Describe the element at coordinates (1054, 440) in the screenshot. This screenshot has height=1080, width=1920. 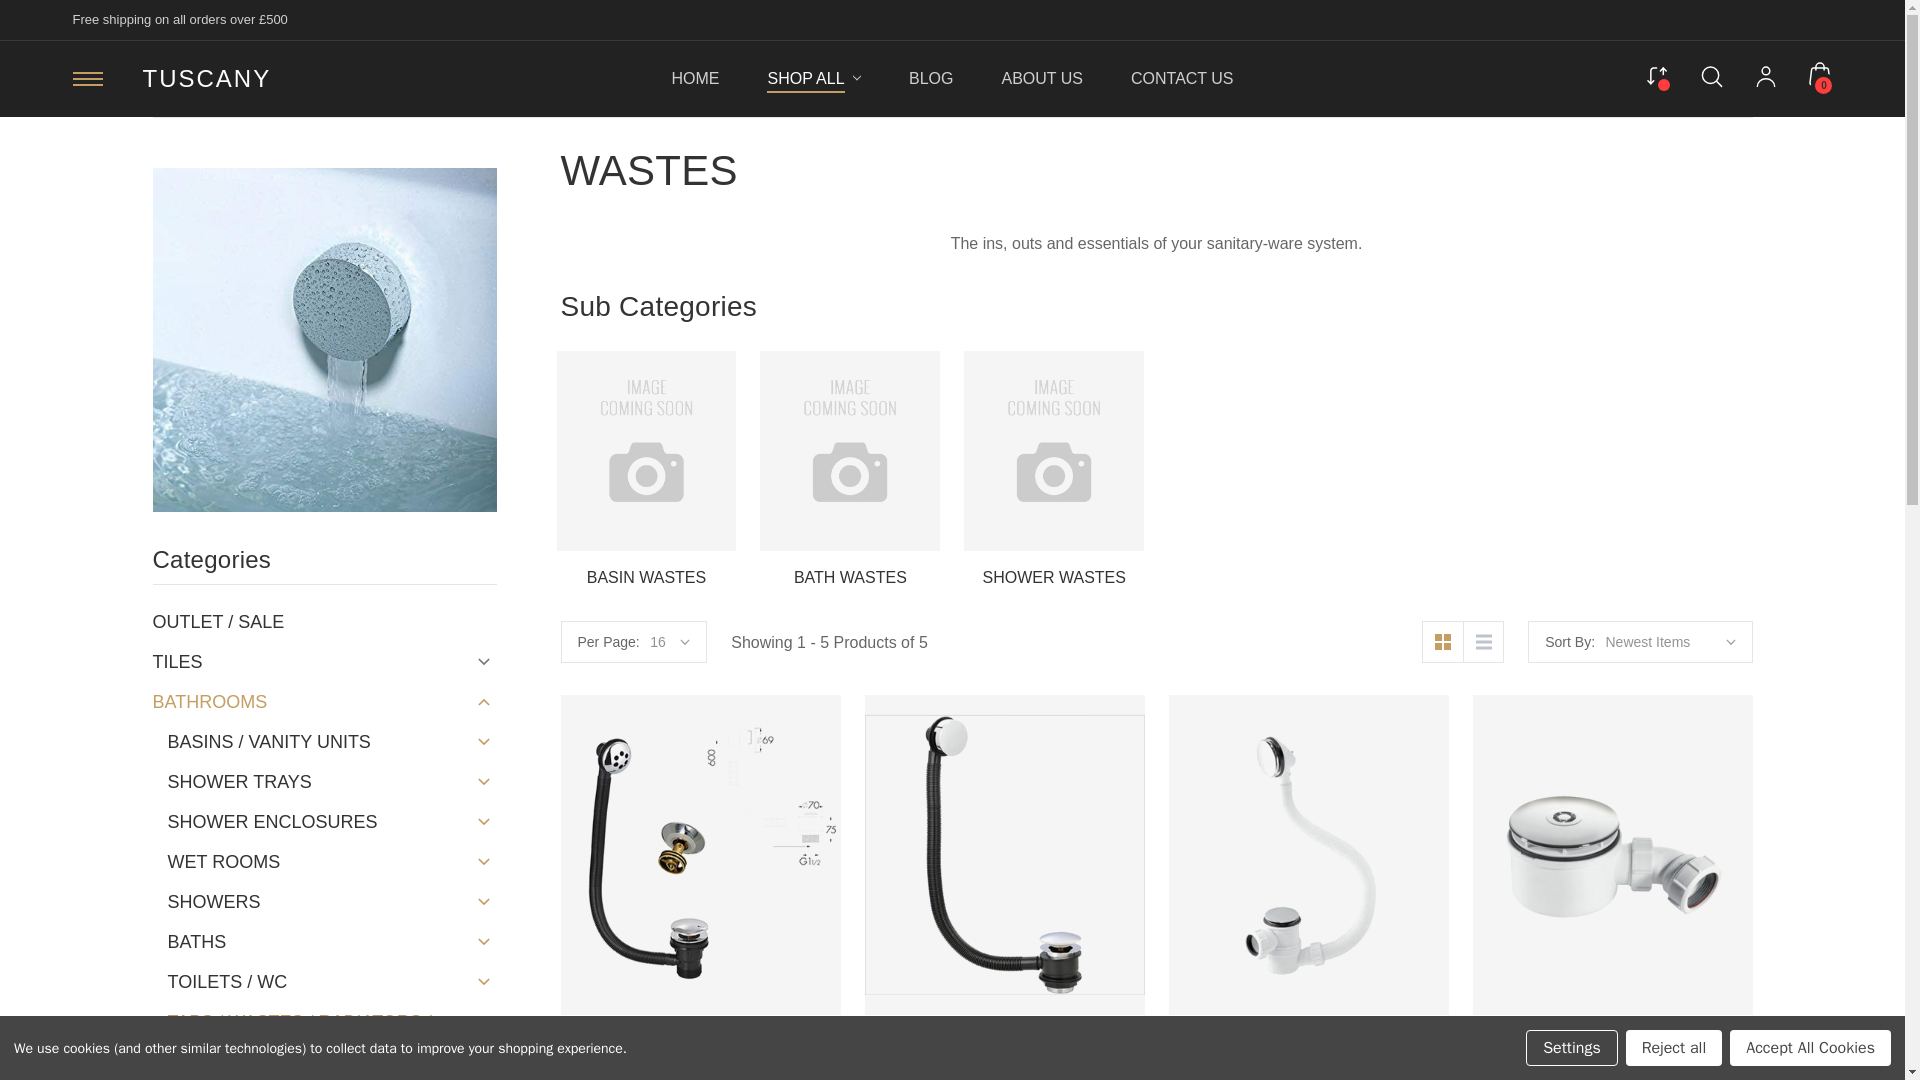
I see `No Image` at that location.